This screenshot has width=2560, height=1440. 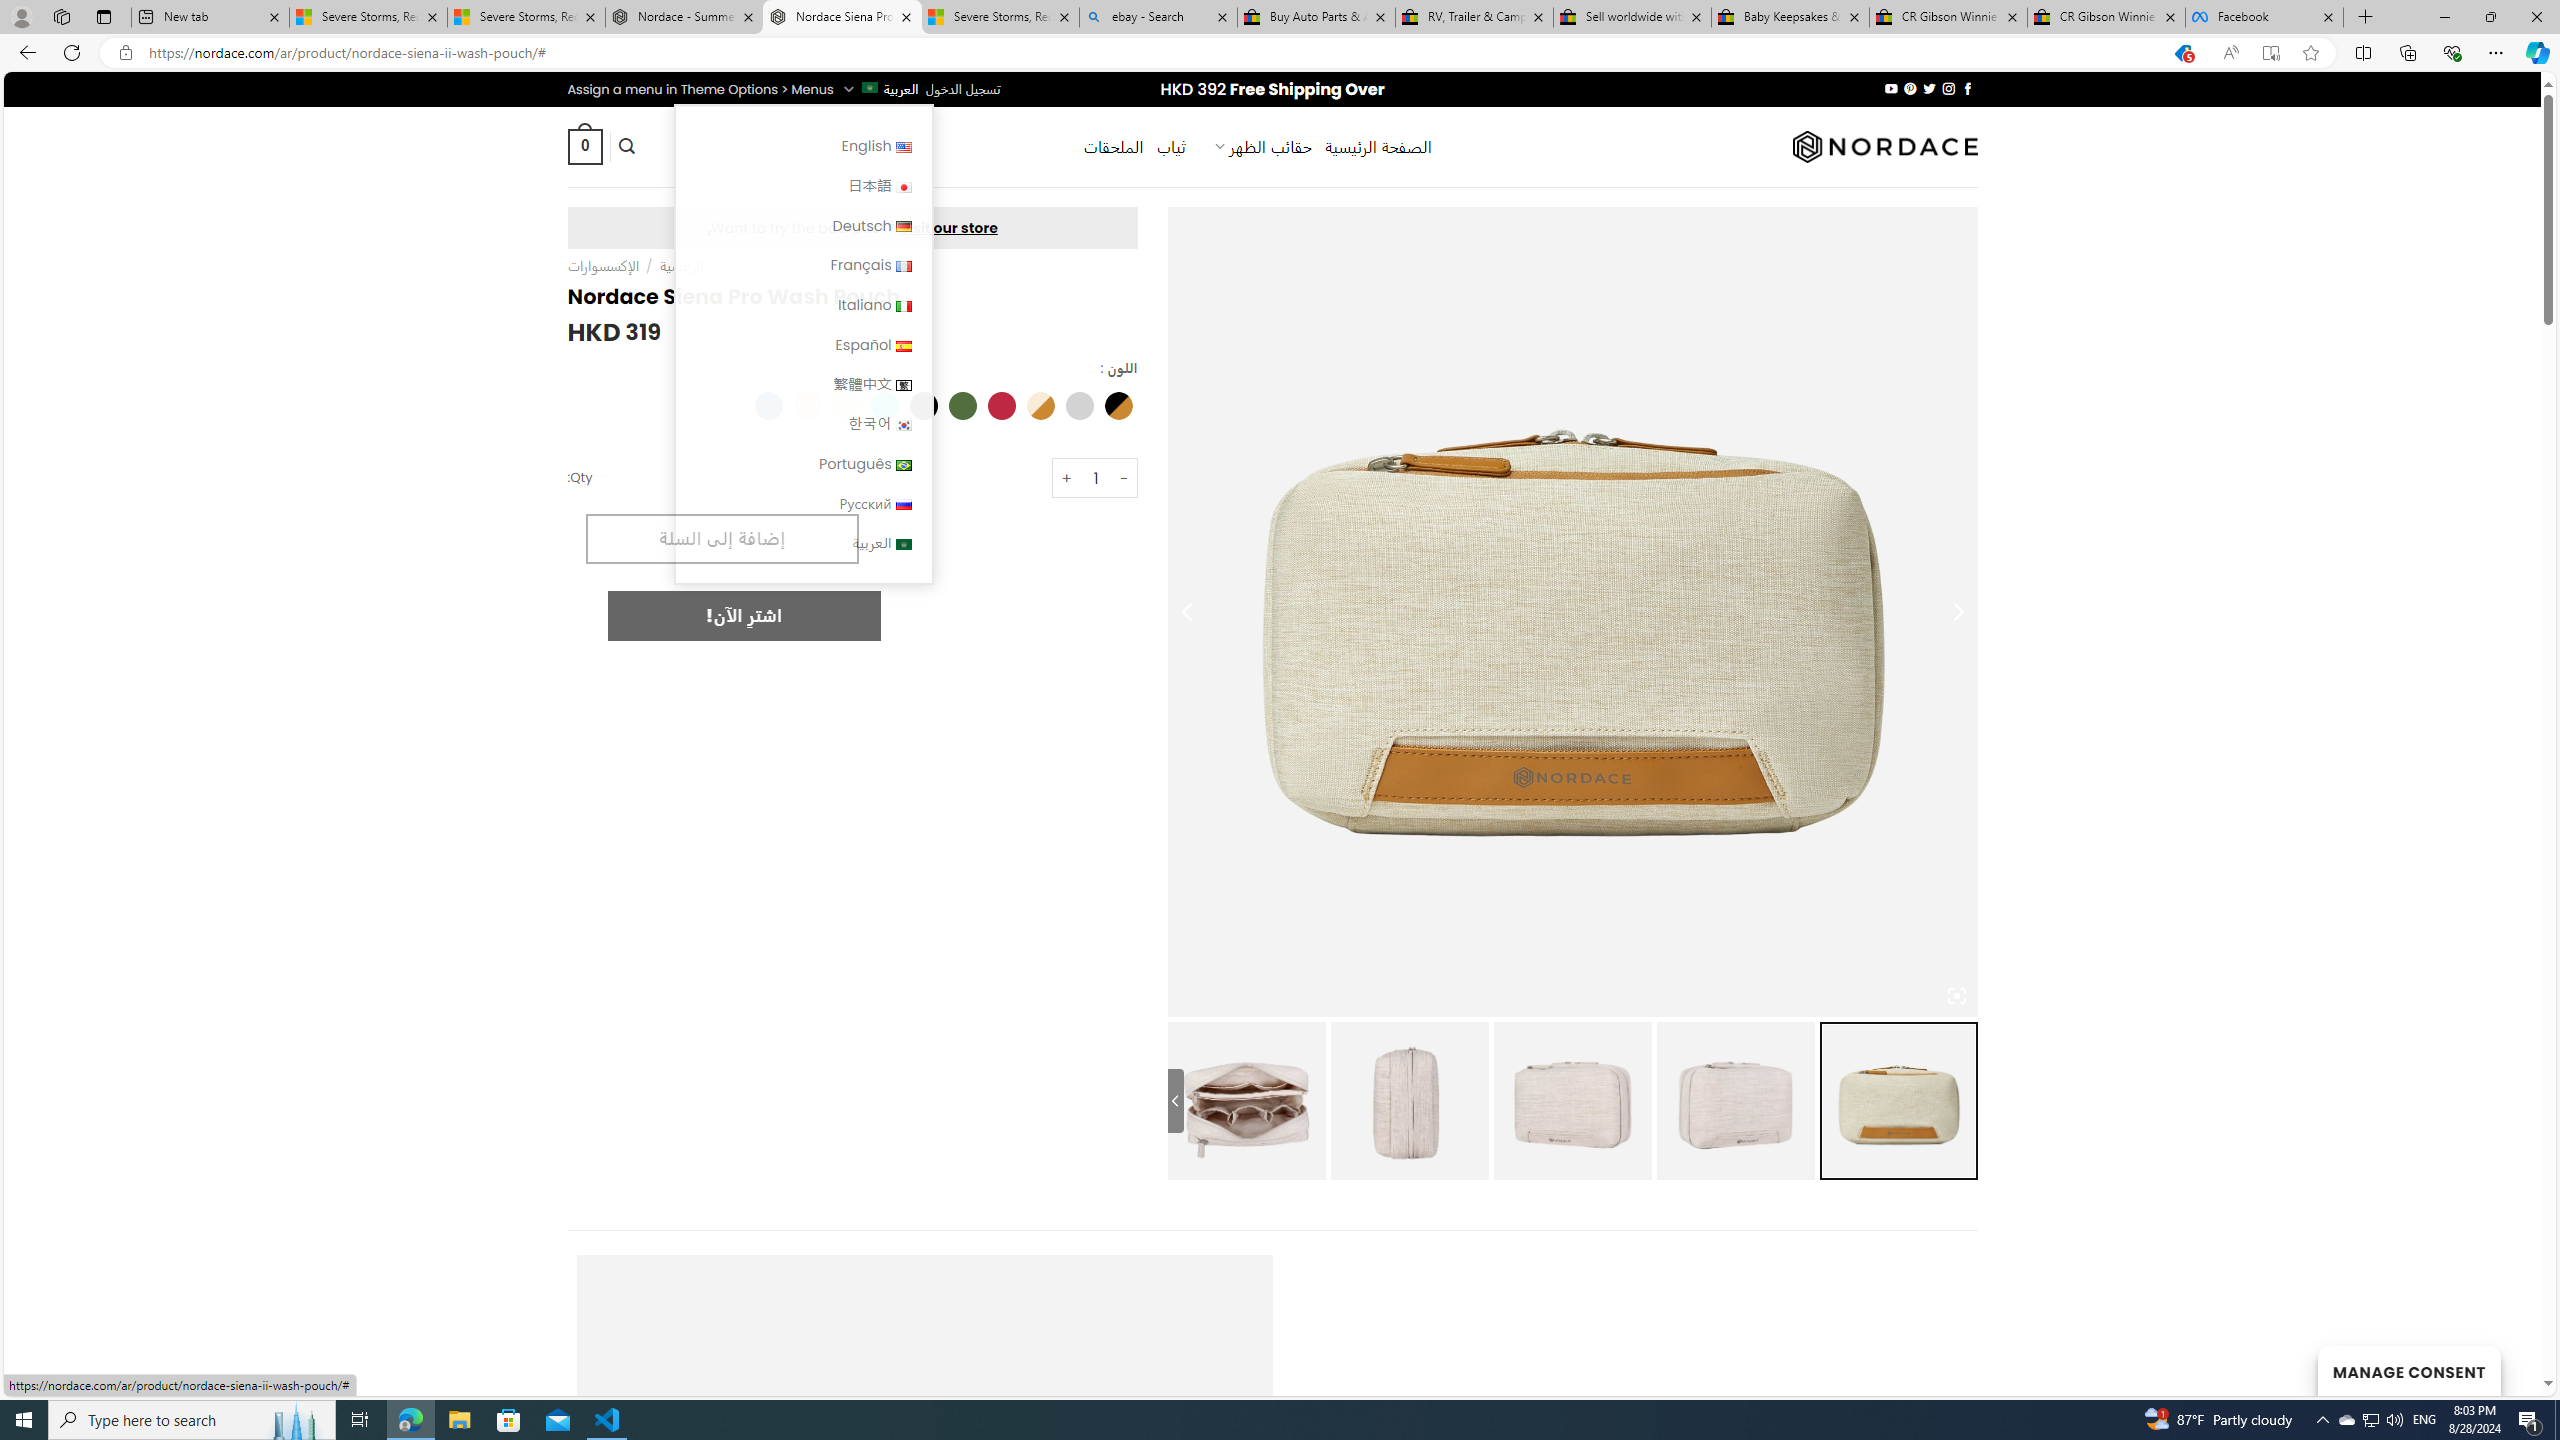 I want to click on Enter Immersive Reader (F9), so click(x=2270, y=53).